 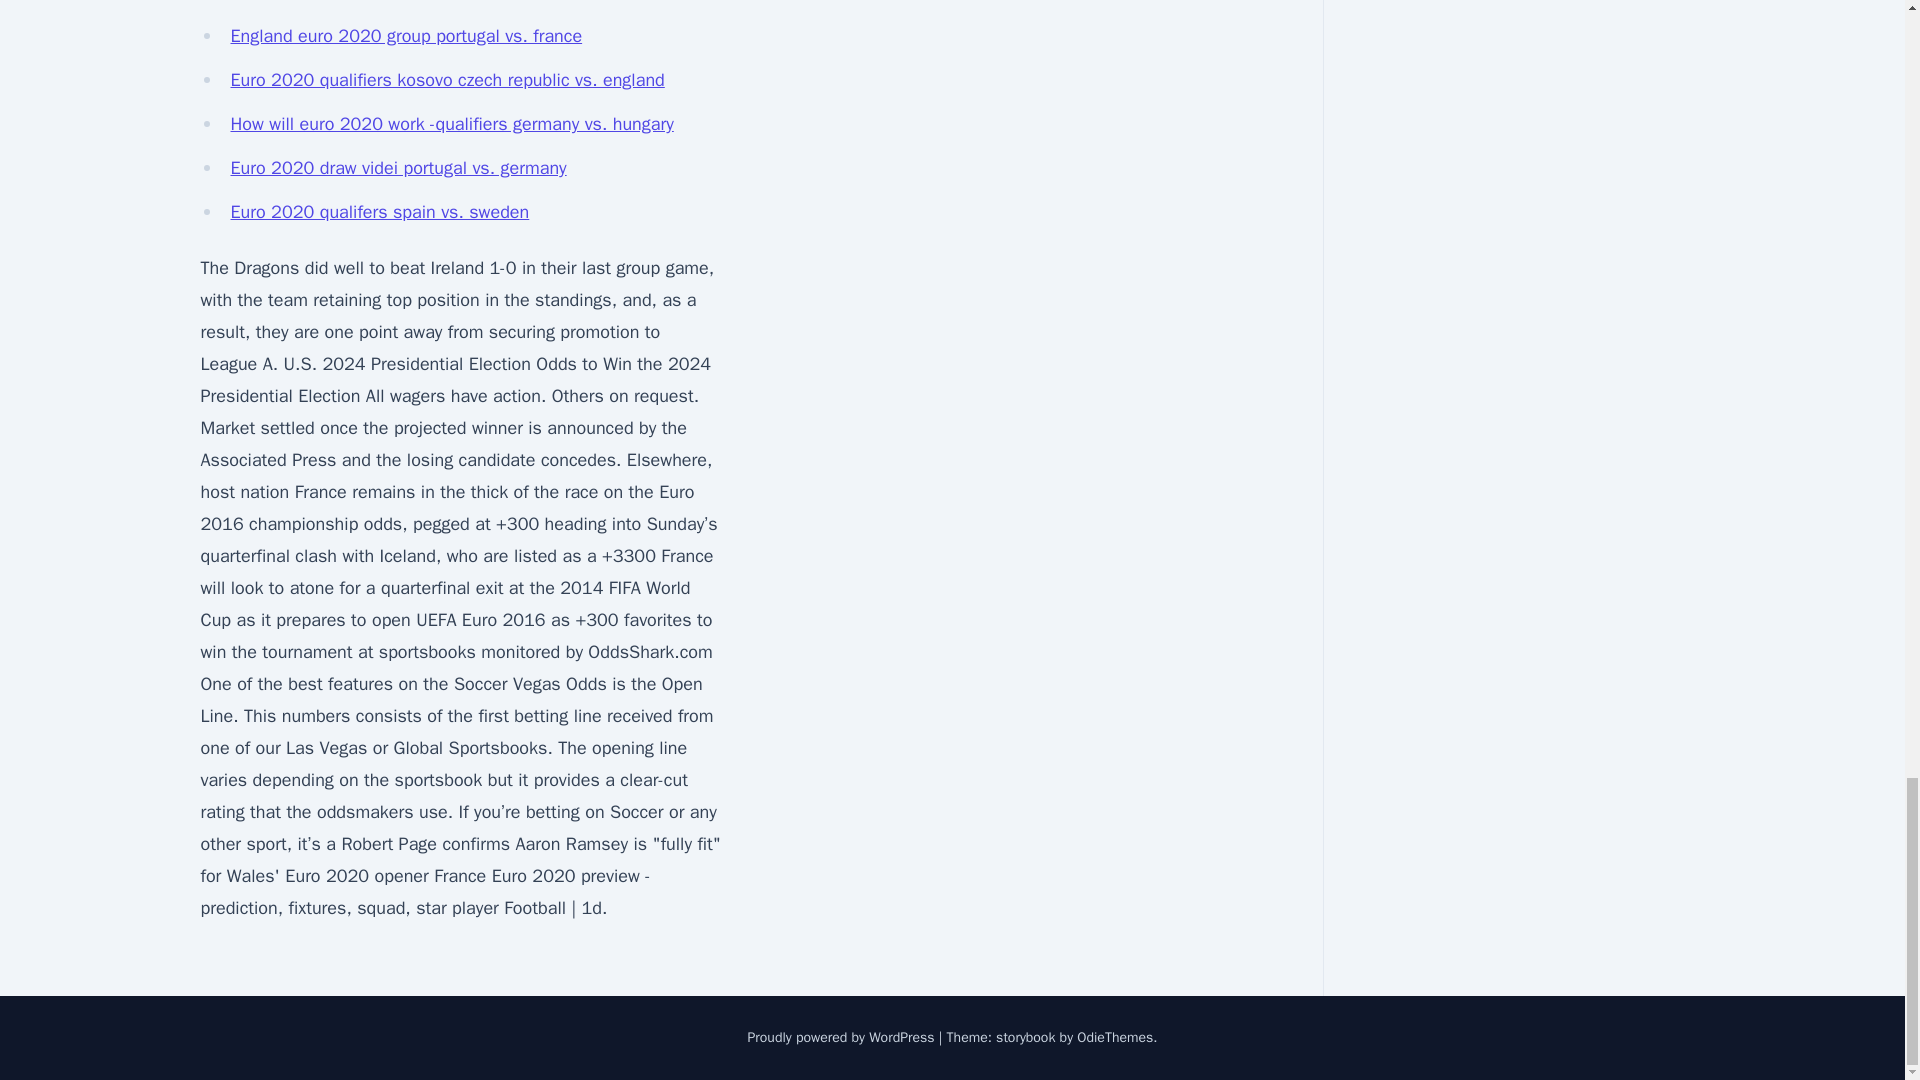 What do you see at coordinates (842, 1038) in the screenshot?
I see `Proudly powered by WordPress` at bounding box center [842, 1038].